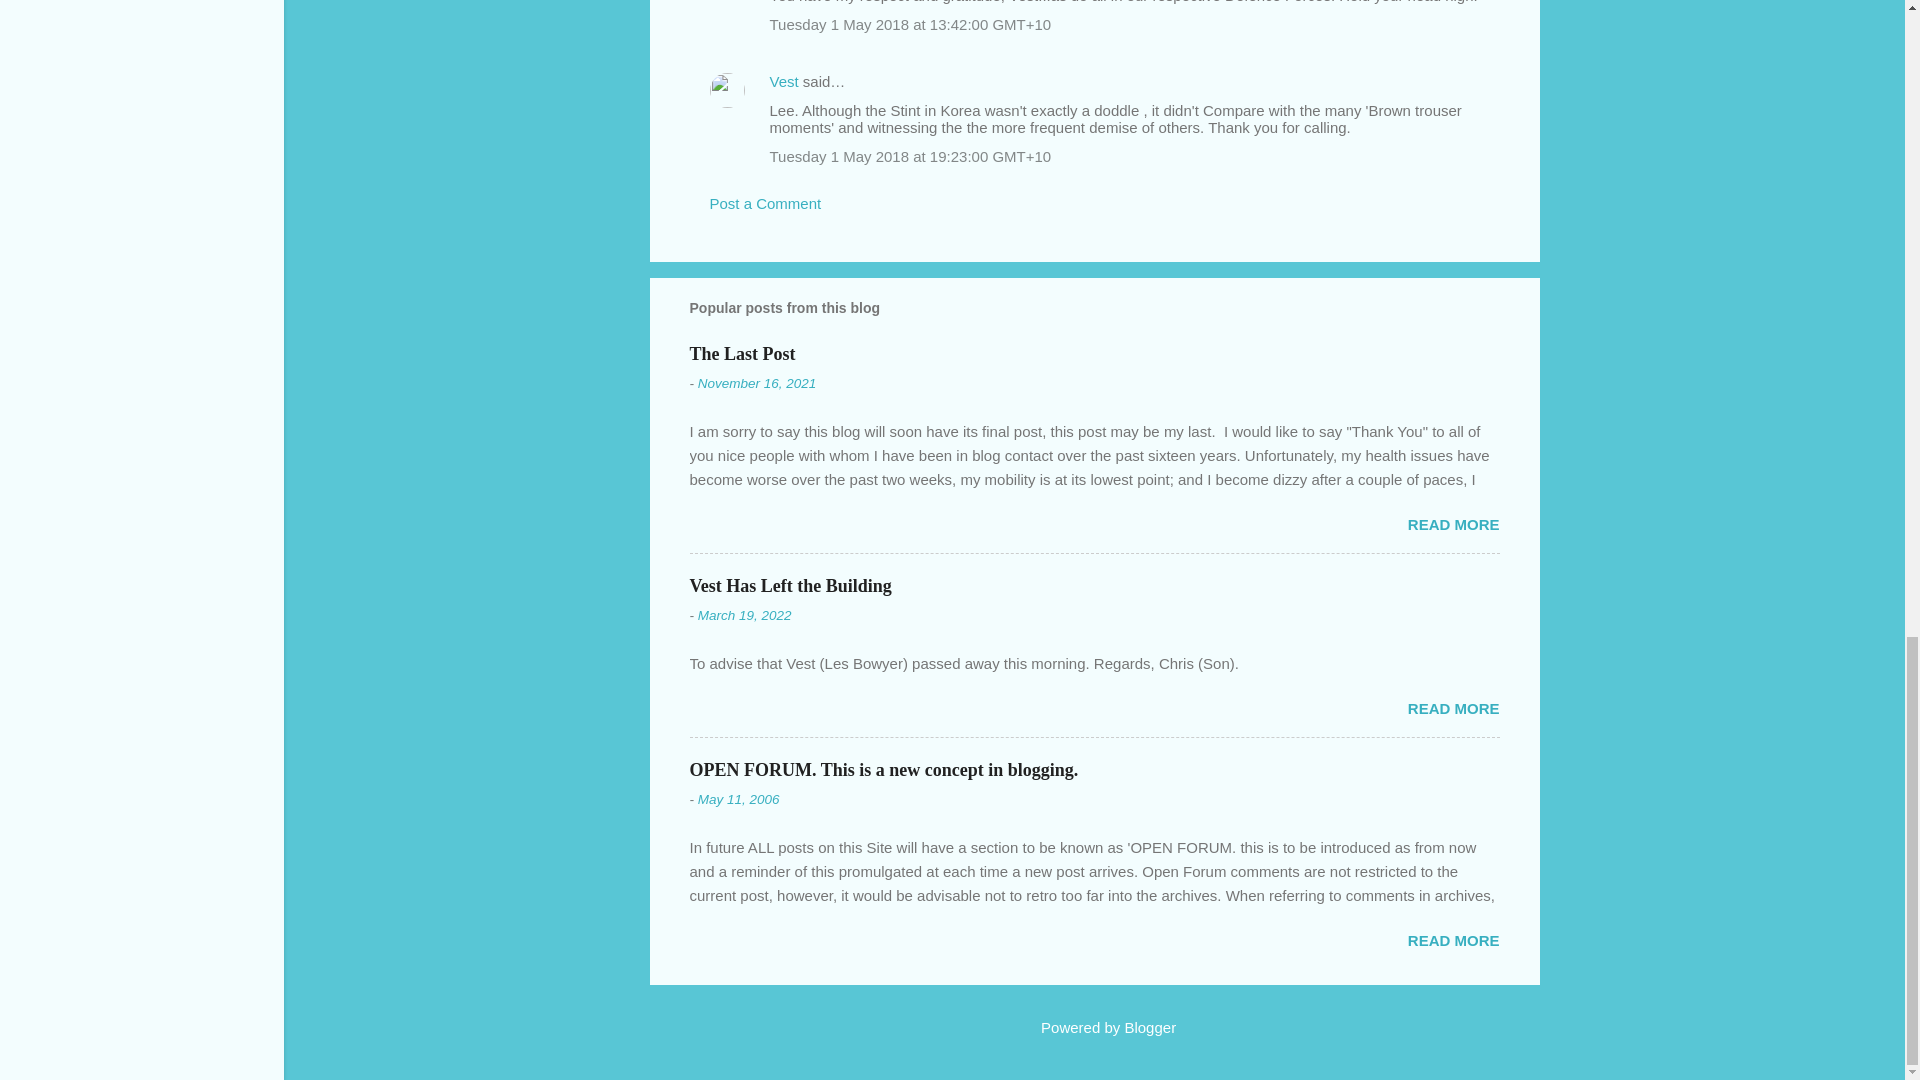  I want to click on November 16, 2021, so click(758, 382).